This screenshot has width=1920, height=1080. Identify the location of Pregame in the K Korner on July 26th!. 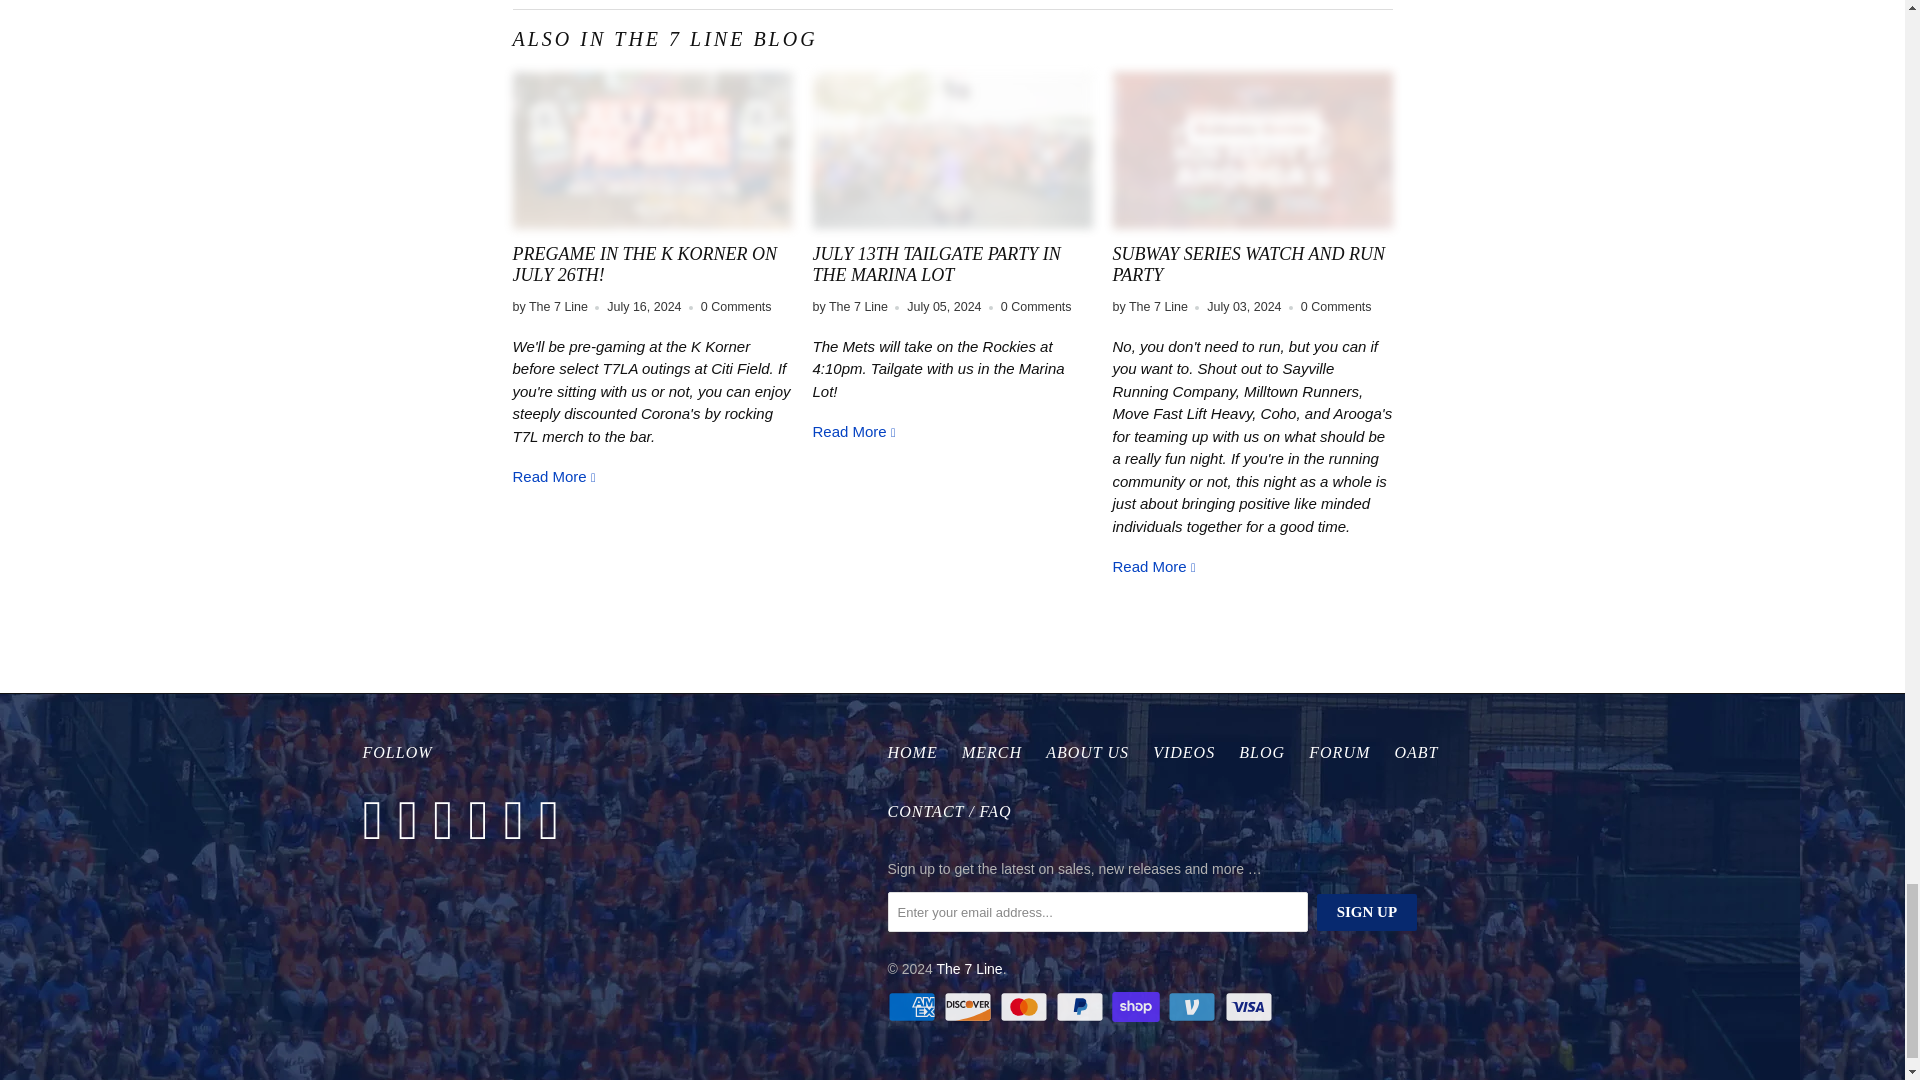
(652, 150).